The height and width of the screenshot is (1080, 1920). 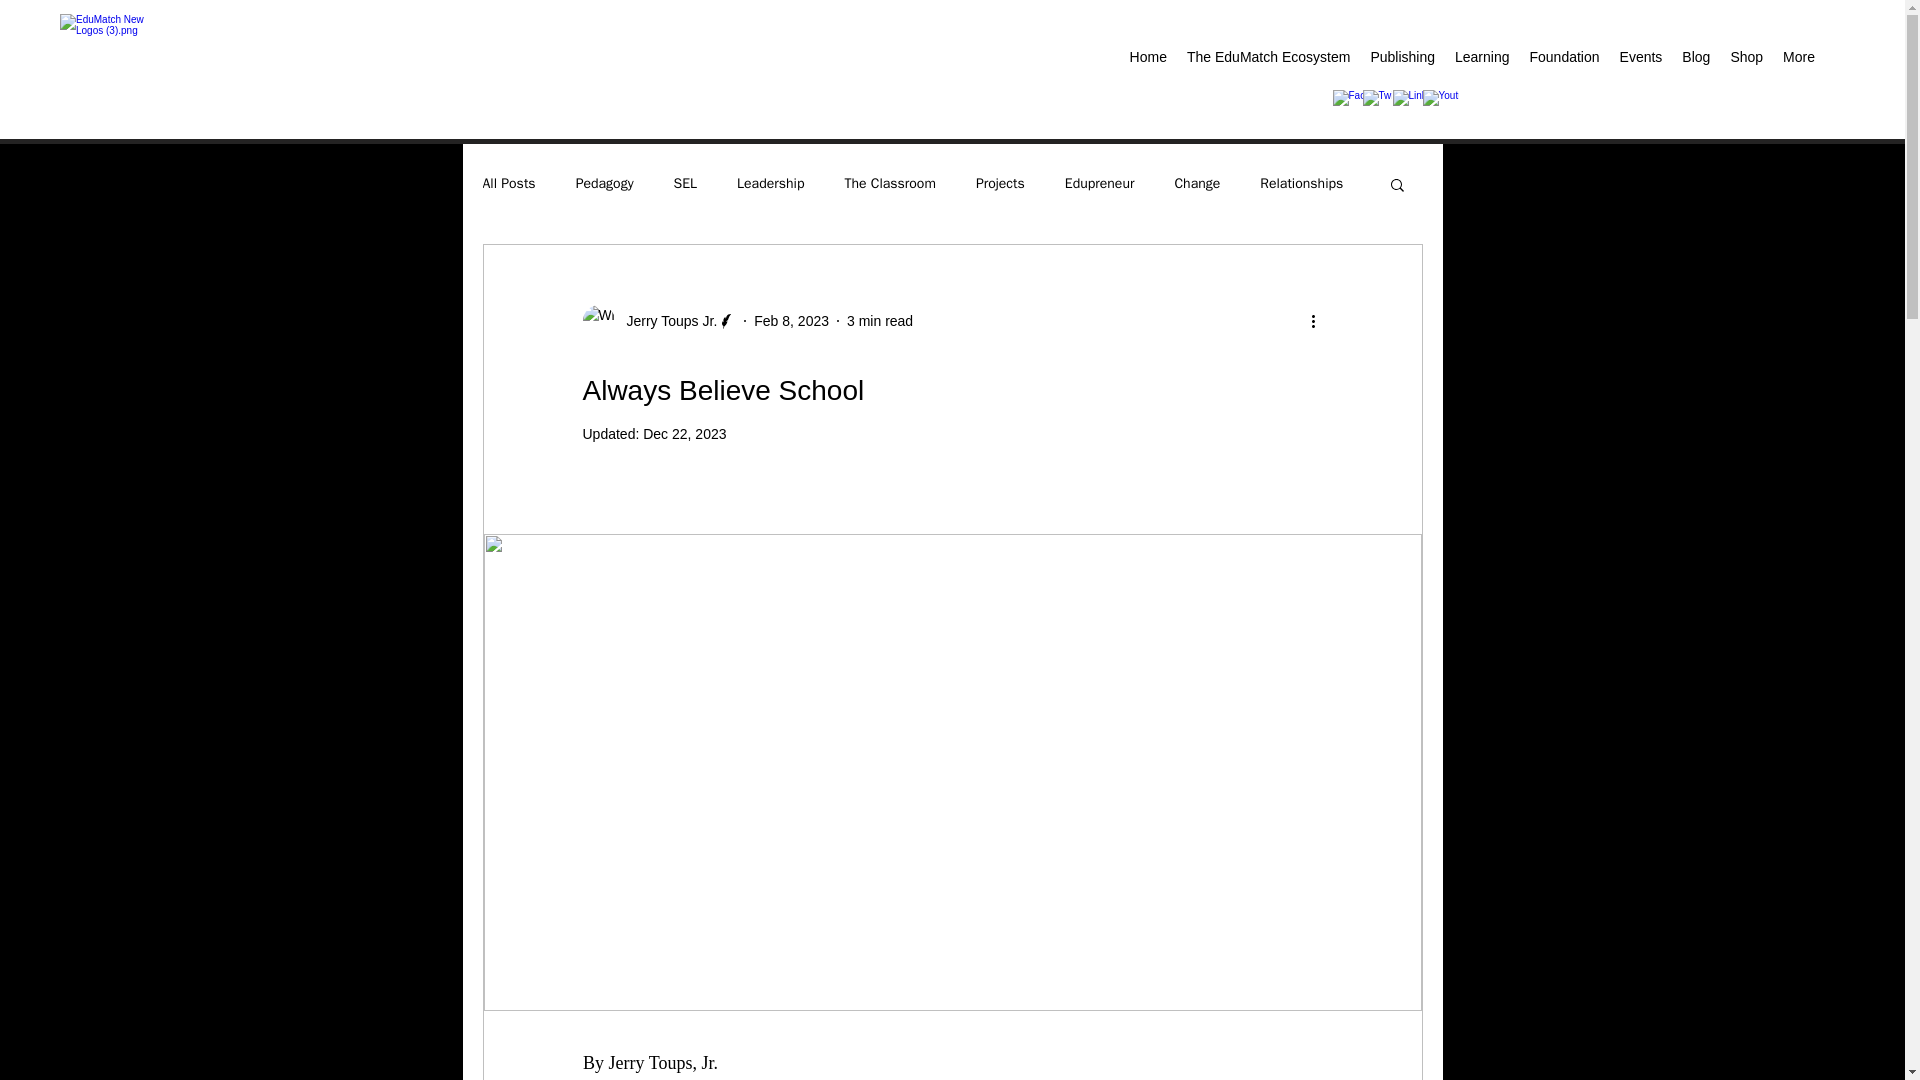 I want to click on Feb 8, 2023, so click(x=792, y=320).